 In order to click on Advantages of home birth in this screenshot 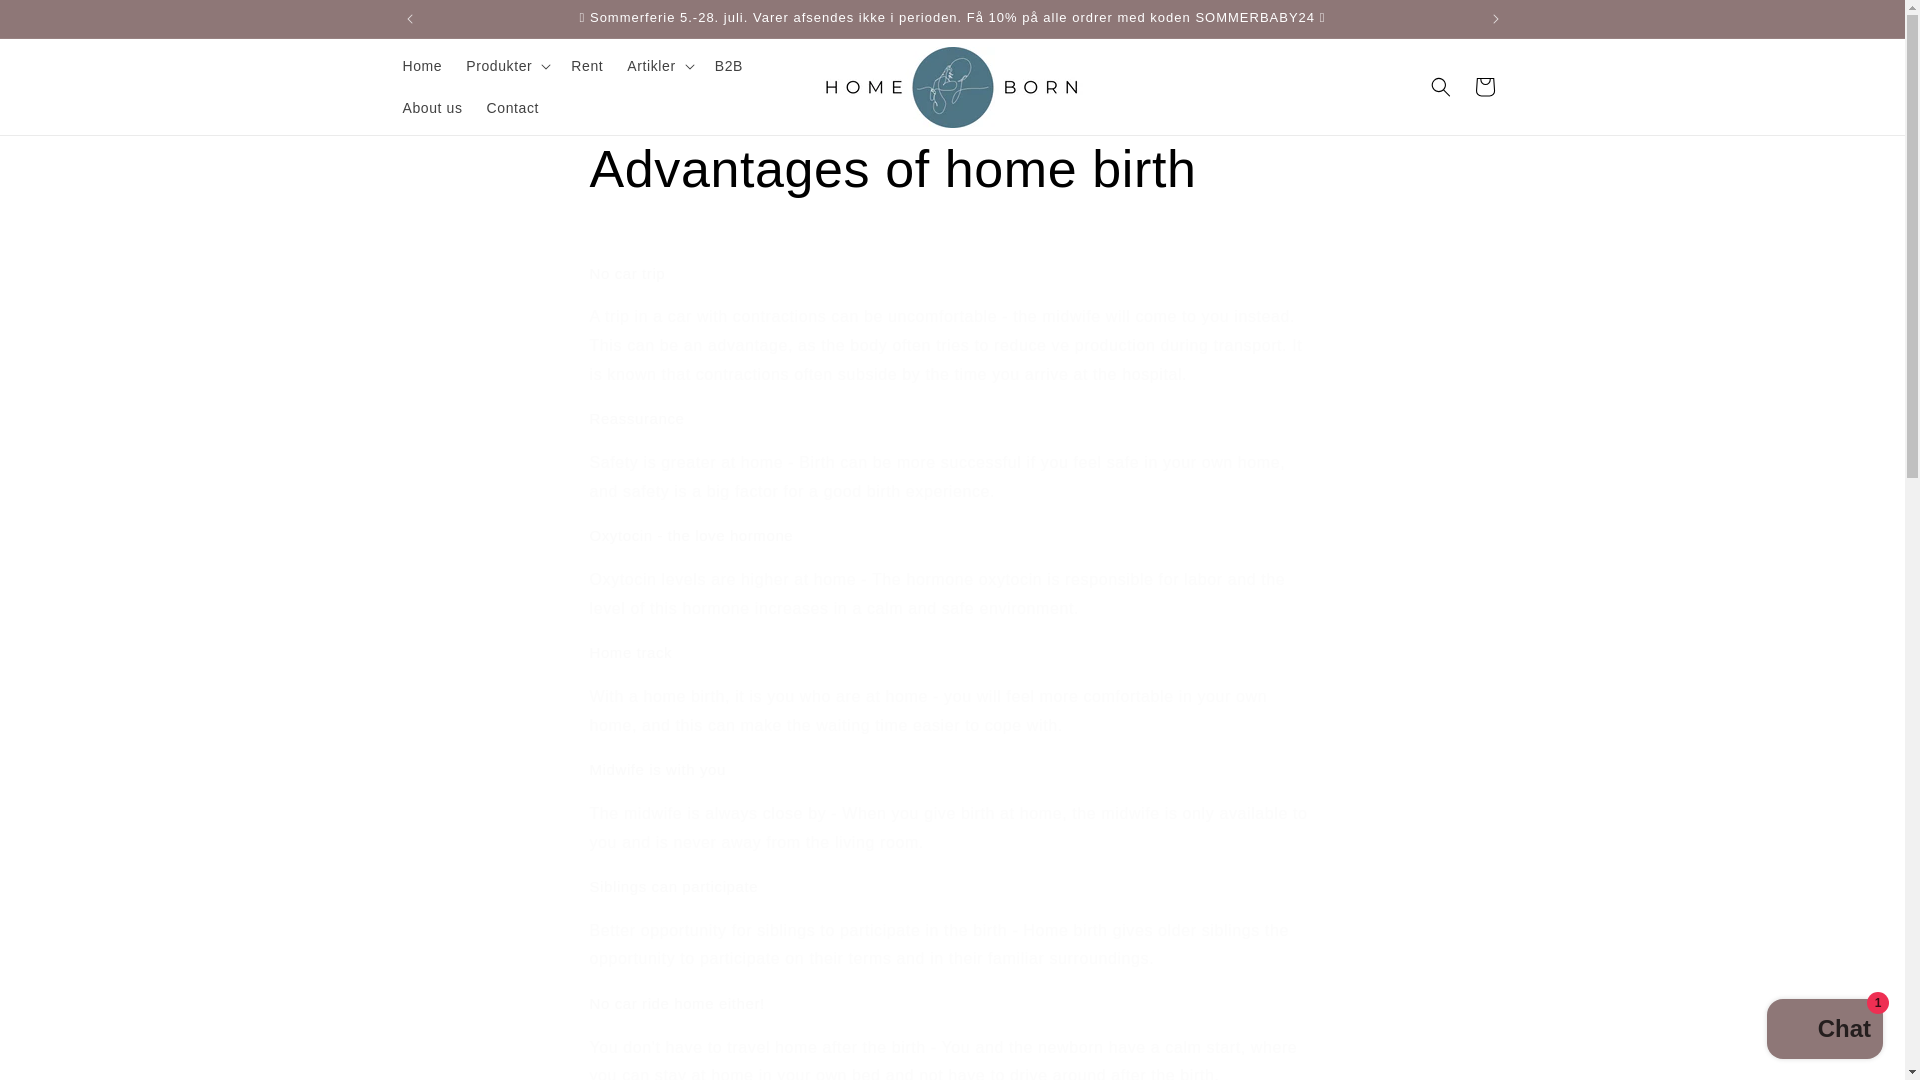, I will do `click(952, 170)`.